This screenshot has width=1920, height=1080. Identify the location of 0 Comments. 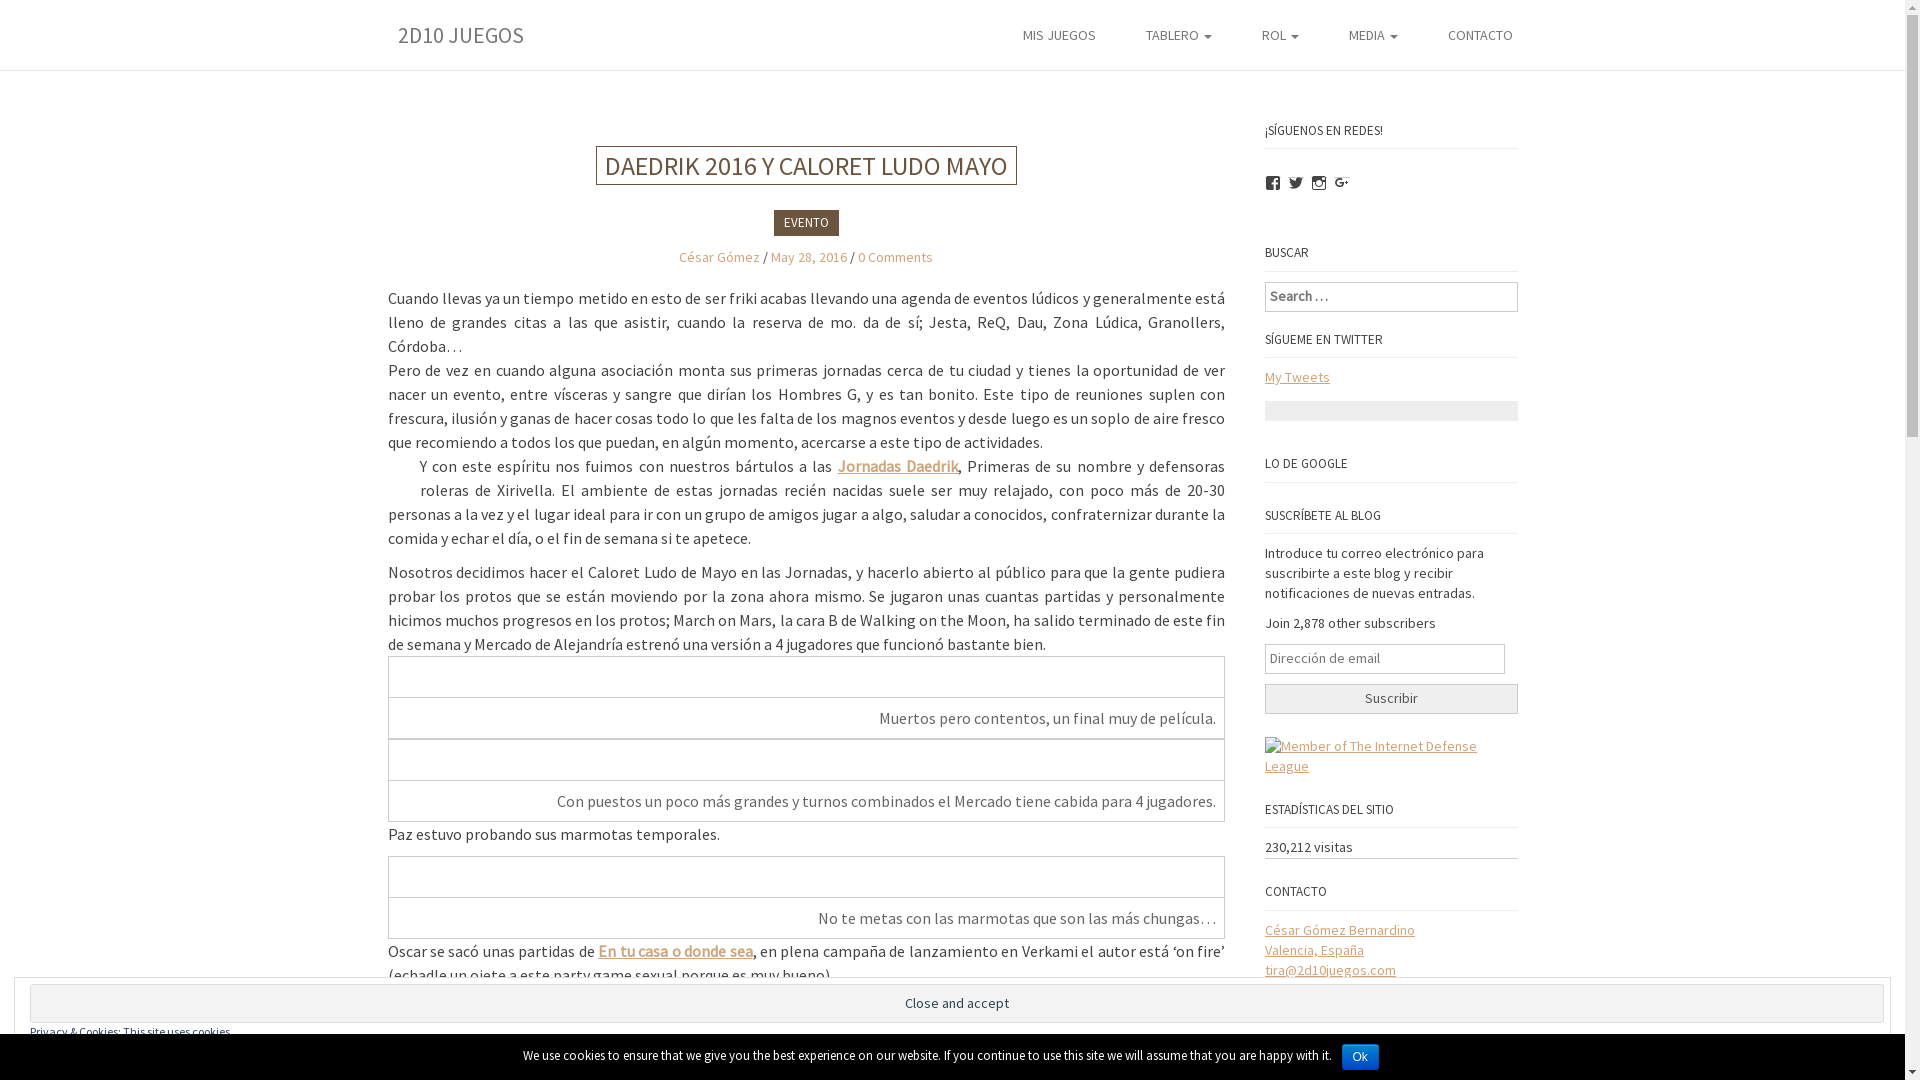
(896, 257).